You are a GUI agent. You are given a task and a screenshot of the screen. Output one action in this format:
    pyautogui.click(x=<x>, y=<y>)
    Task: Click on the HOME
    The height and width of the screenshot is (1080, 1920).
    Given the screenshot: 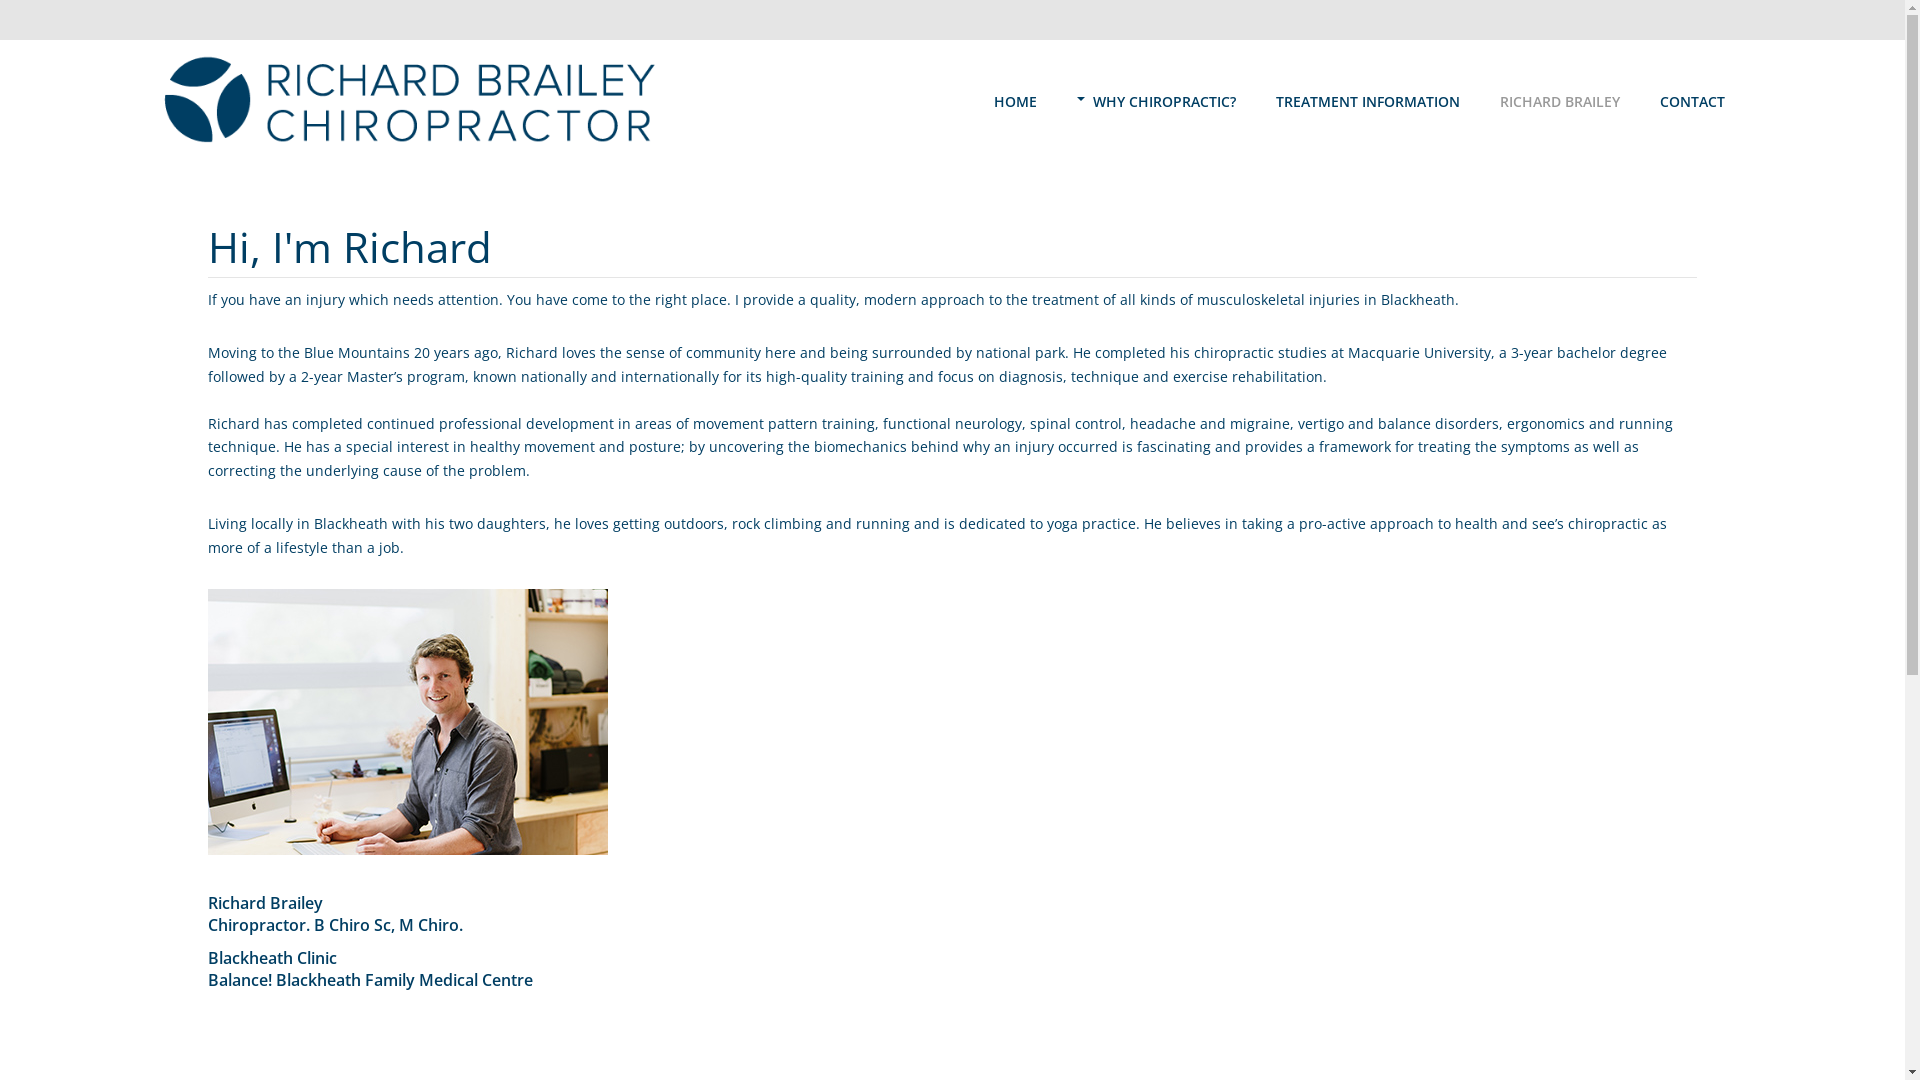 What is the action you would take?
    pyautogui.click(x=1016, y=100)
    